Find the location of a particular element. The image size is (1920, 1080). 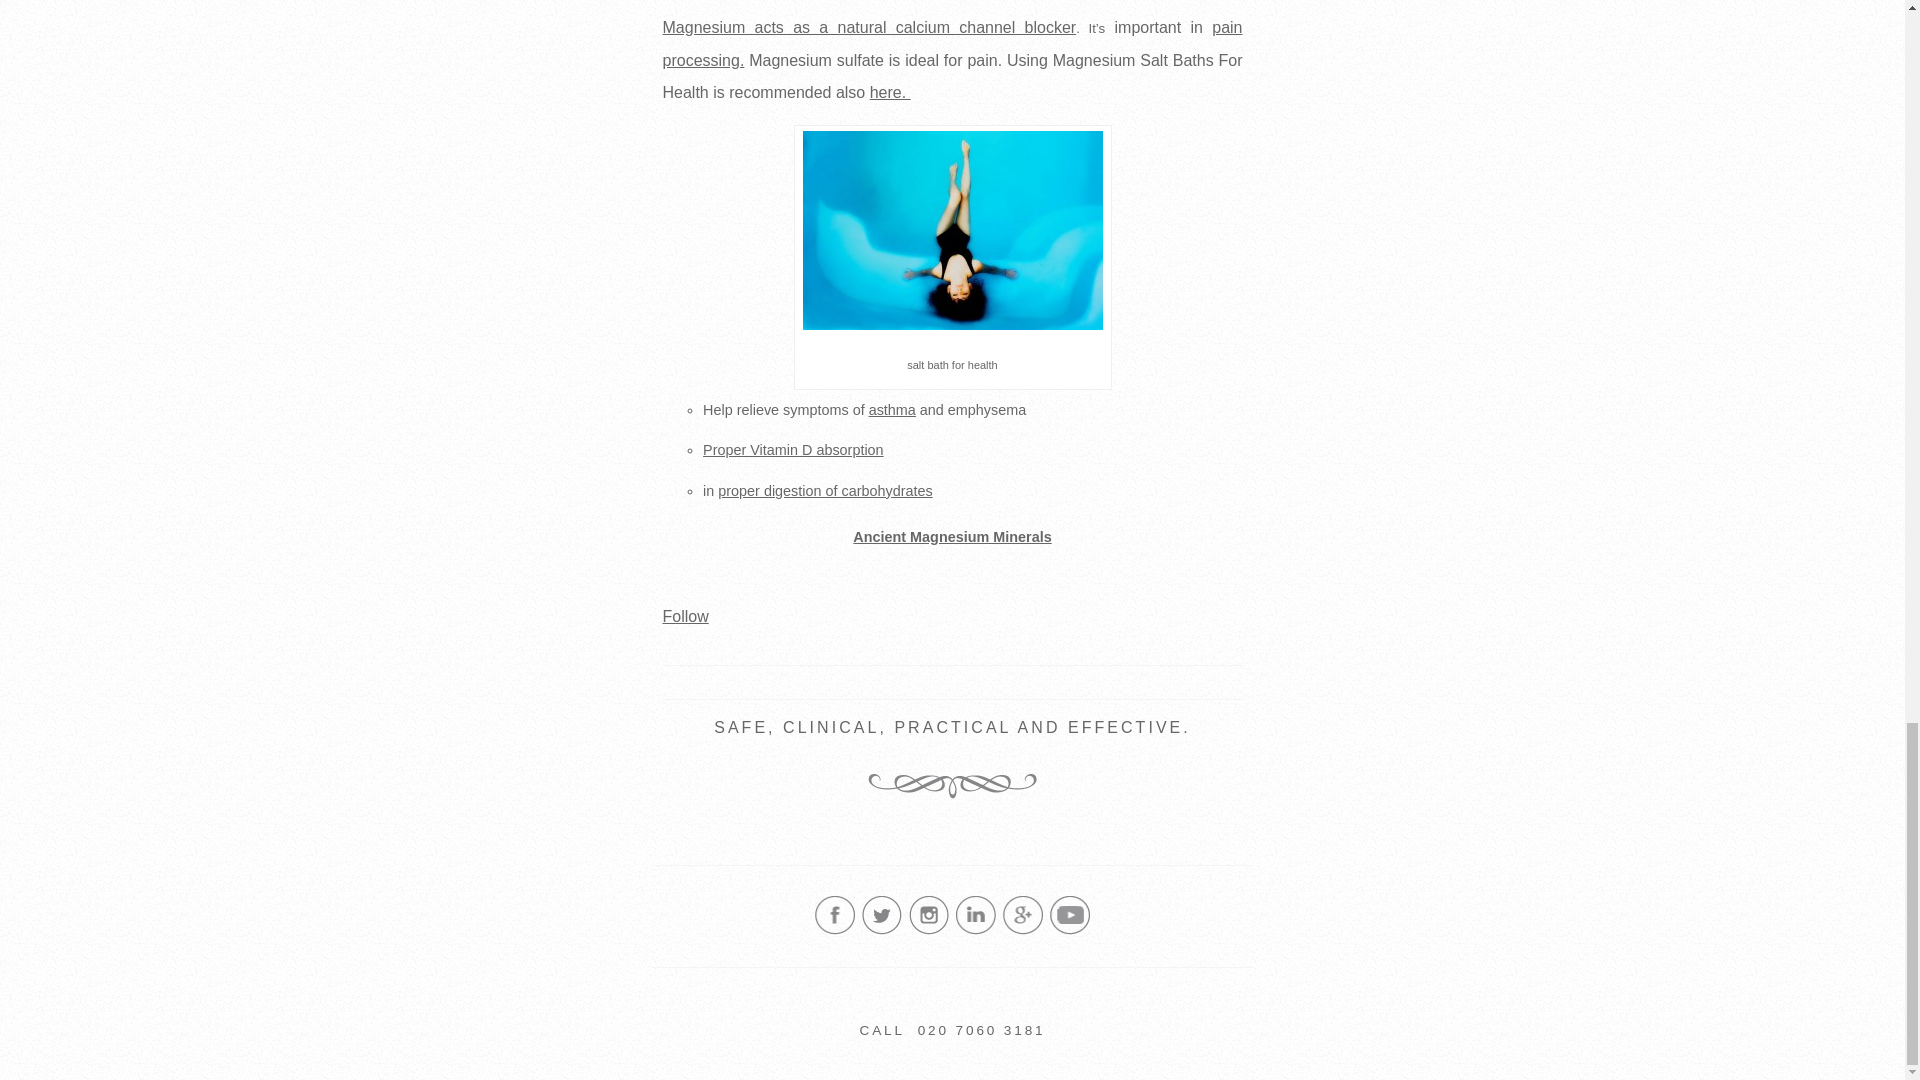

Follow is located at coordinates (685, 616).